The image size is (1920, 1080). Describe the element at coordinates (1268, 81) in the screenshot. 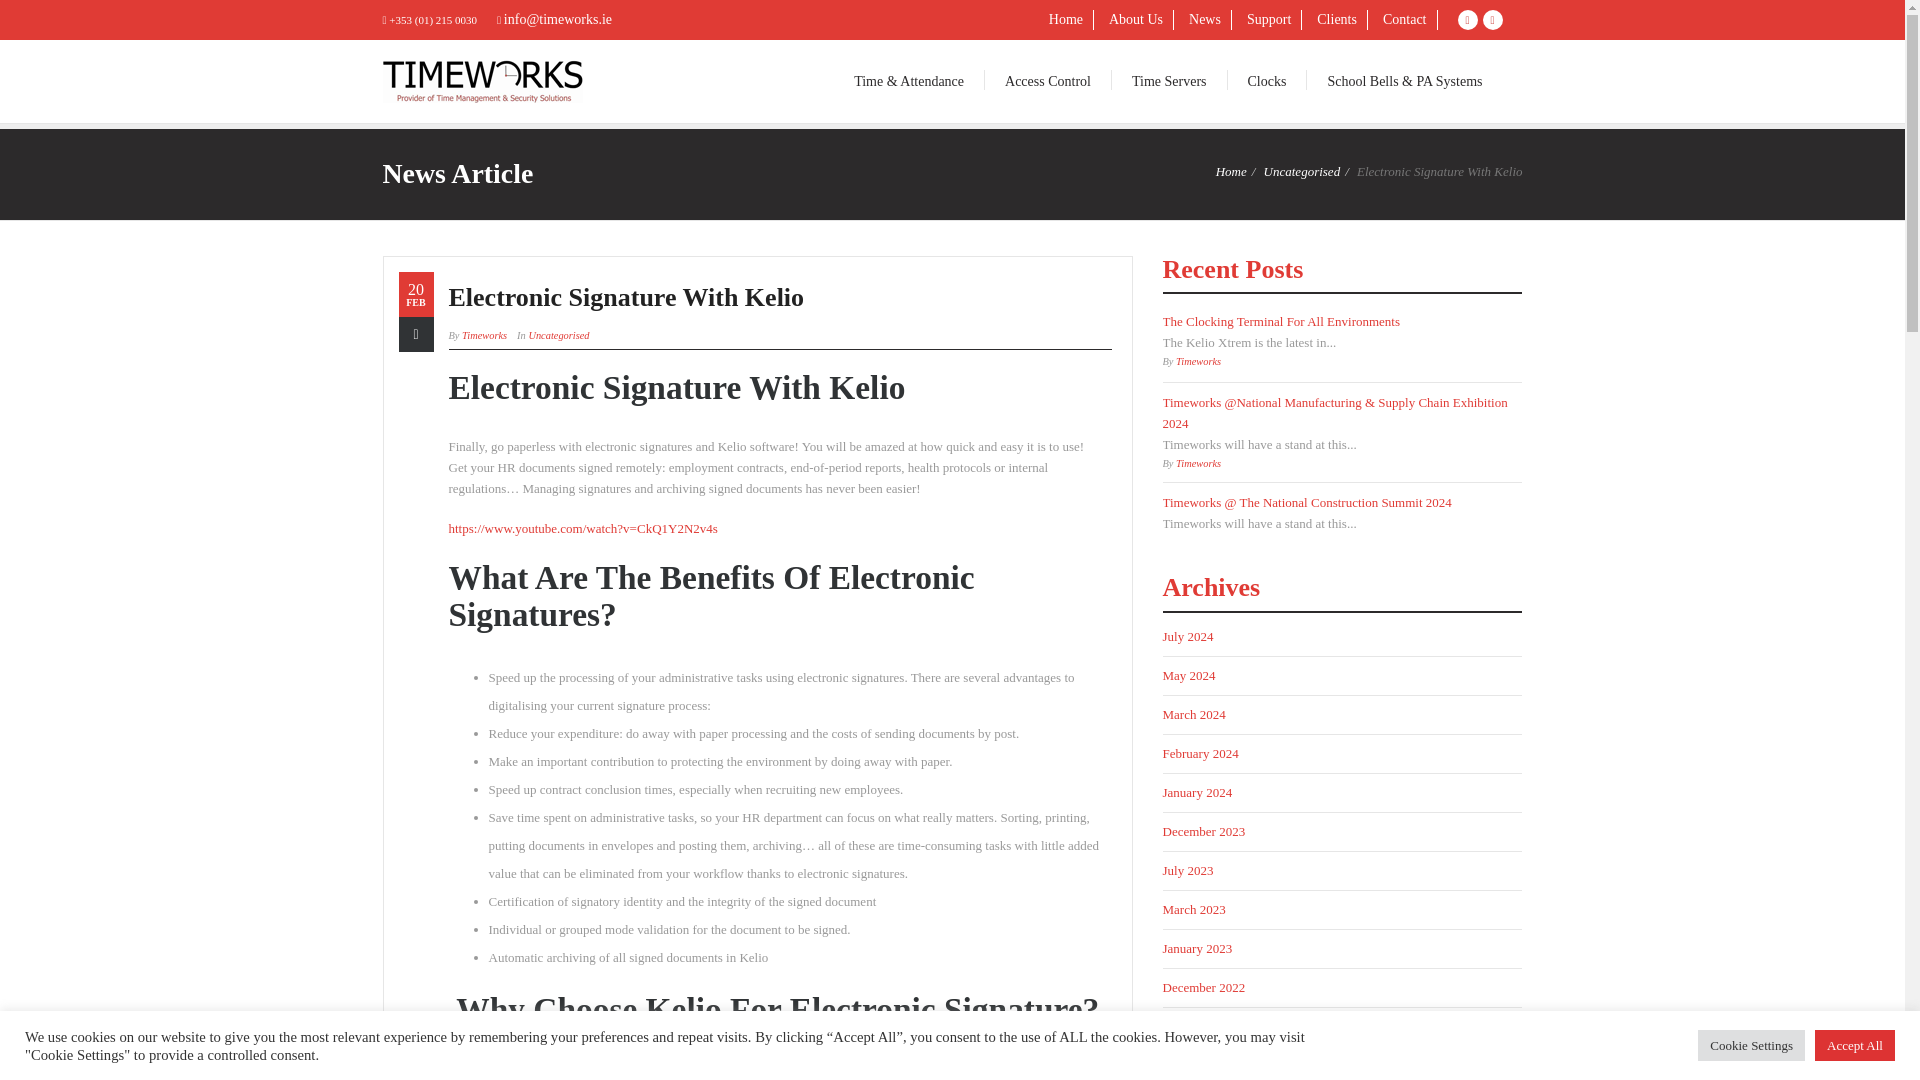

I see `Clocks` at that location.